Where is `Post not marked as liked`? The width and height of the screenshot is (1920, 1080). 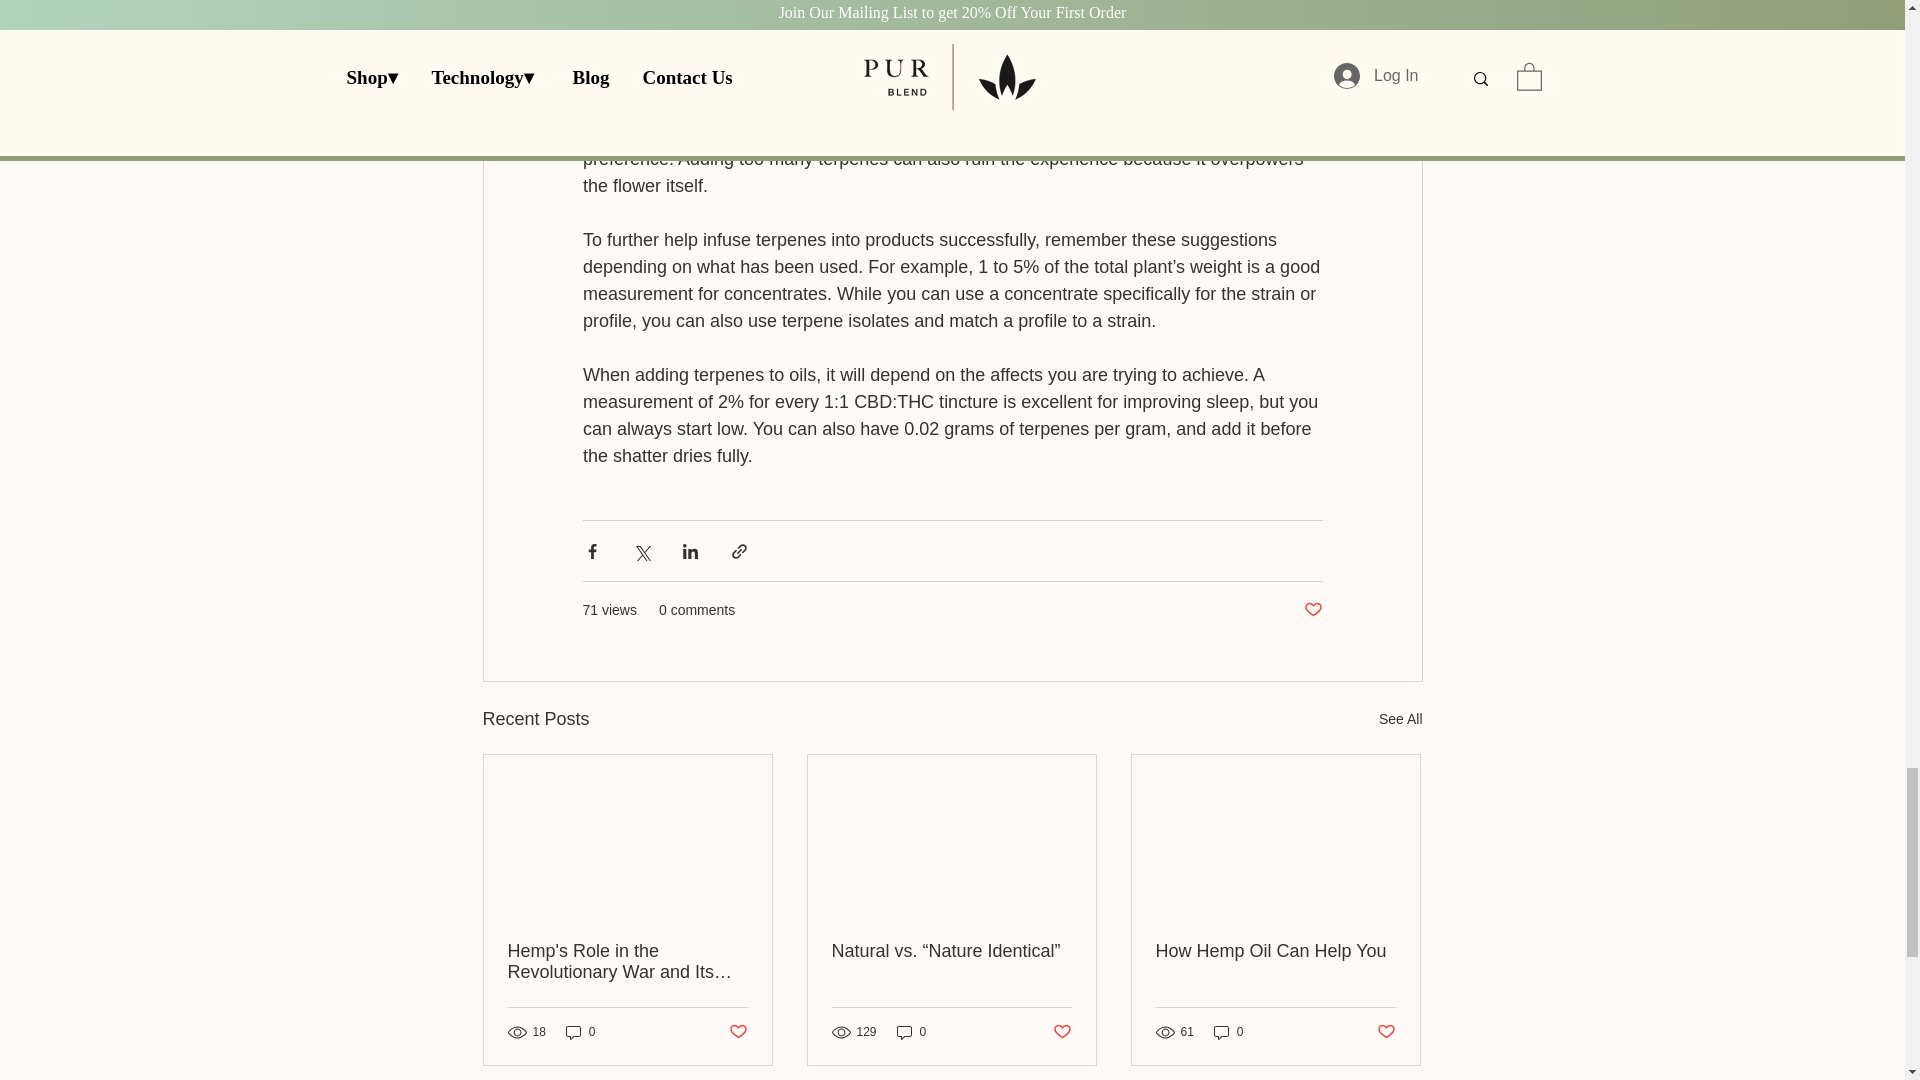
Post not marked as liked is located at coordinates (1312, 610).